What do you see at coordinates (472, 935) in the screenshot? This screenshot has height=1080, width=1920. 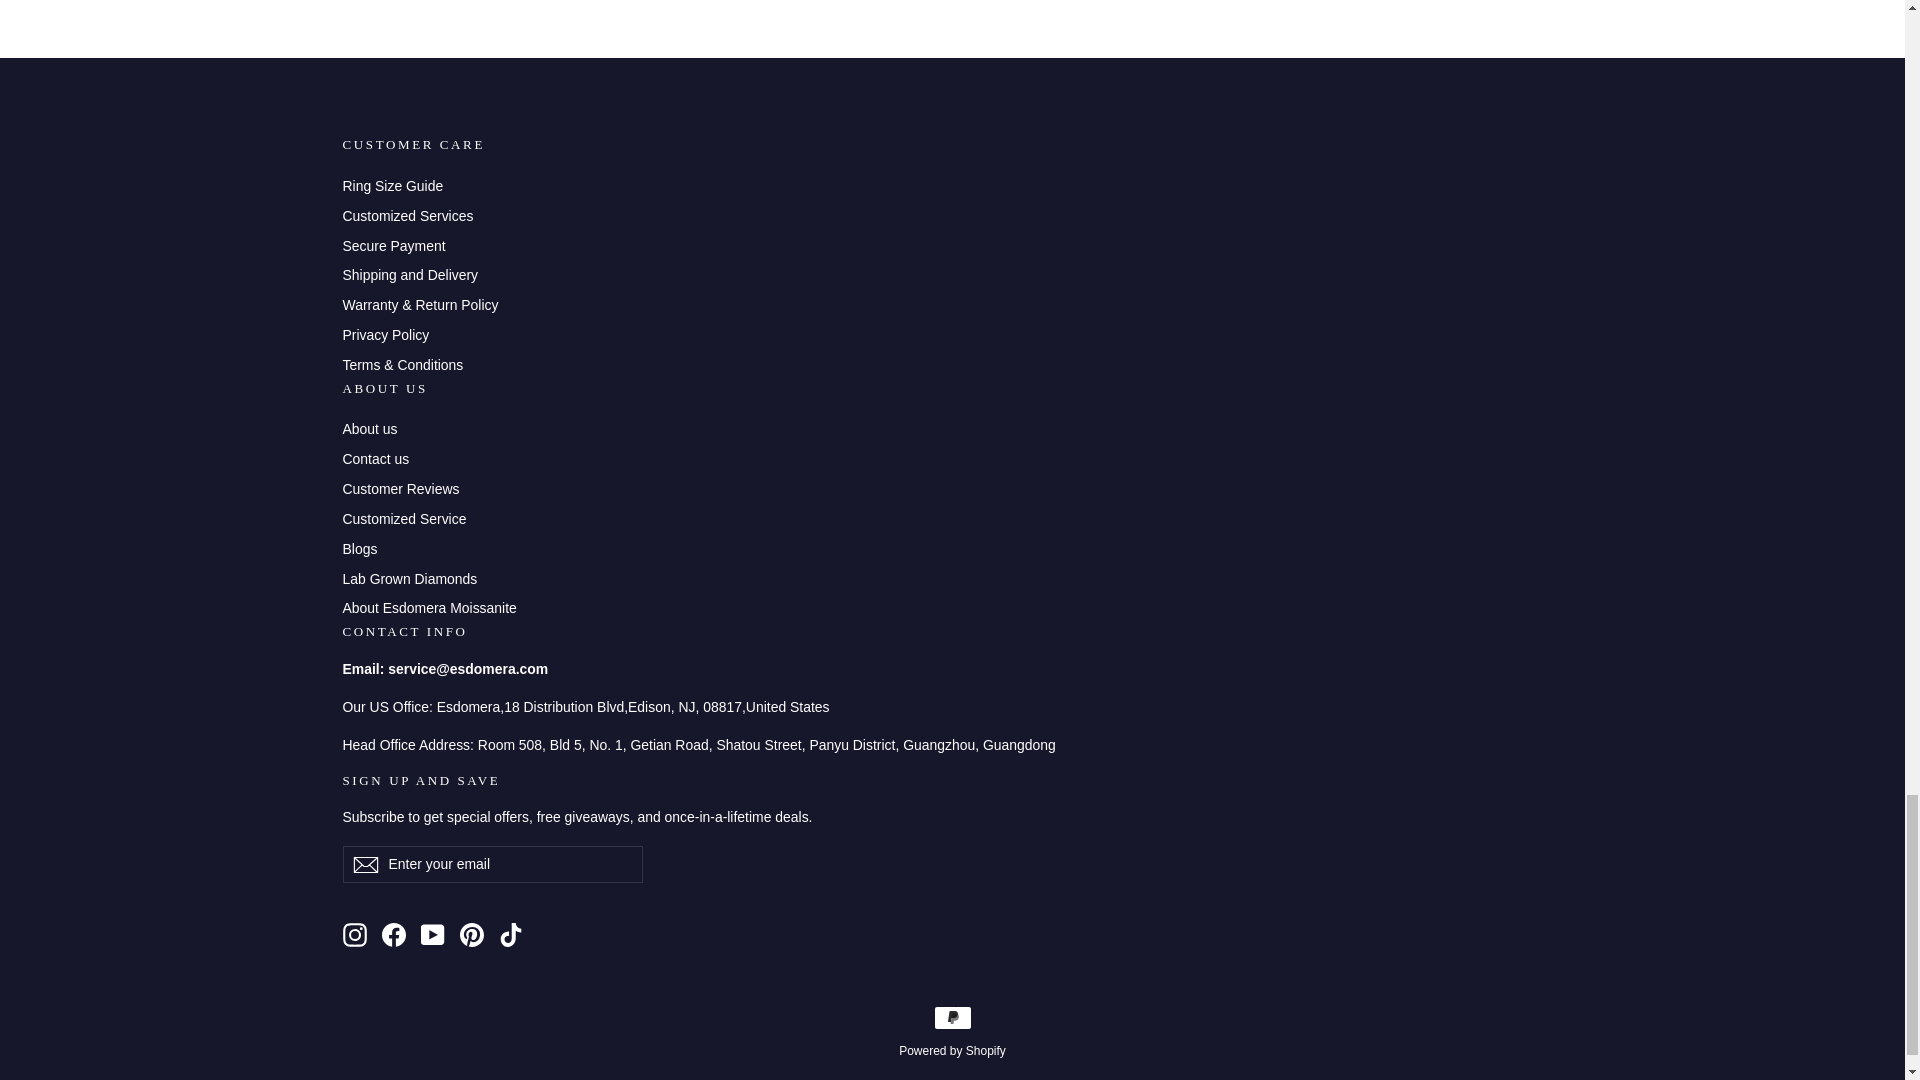 I see `Esdomera on Pinterest` at bounding box center [472, 935].